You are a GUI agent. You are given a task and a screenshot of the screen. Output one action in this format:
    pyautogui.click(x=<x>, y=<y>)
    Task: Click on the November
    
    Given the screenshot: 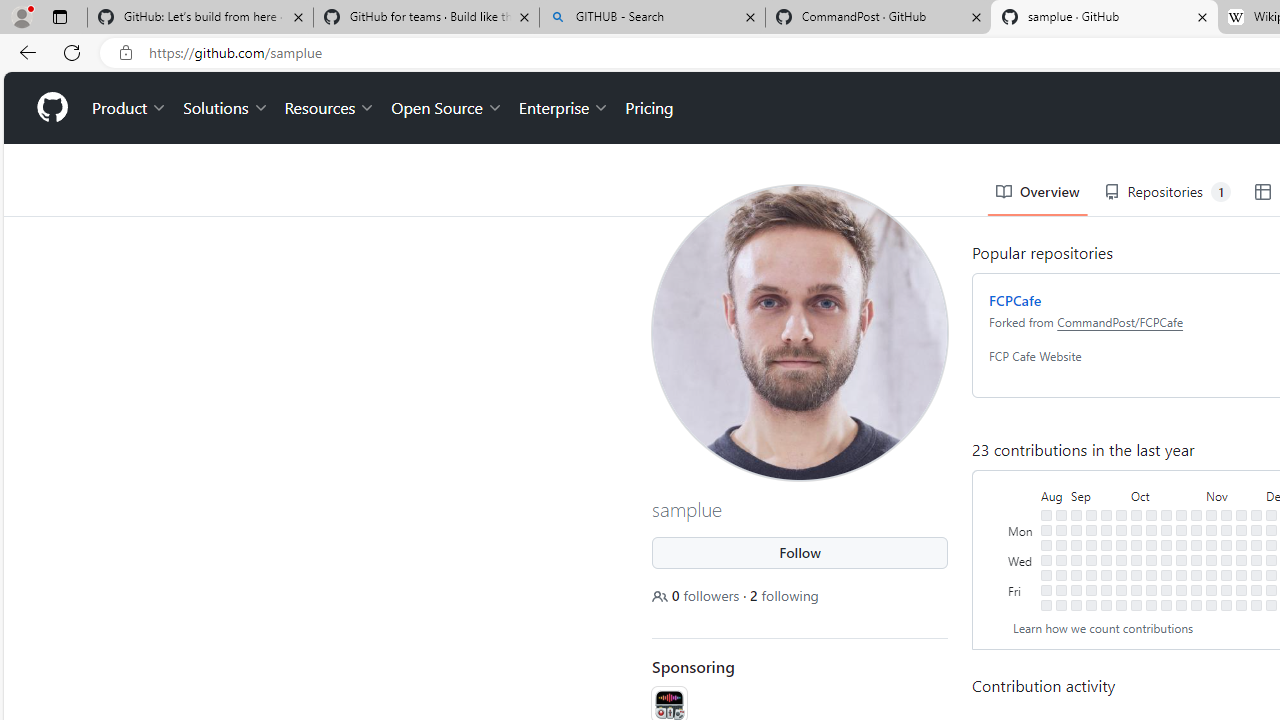 What is the action you would take?
    pyautogui.click(x=1234, y=494)
    